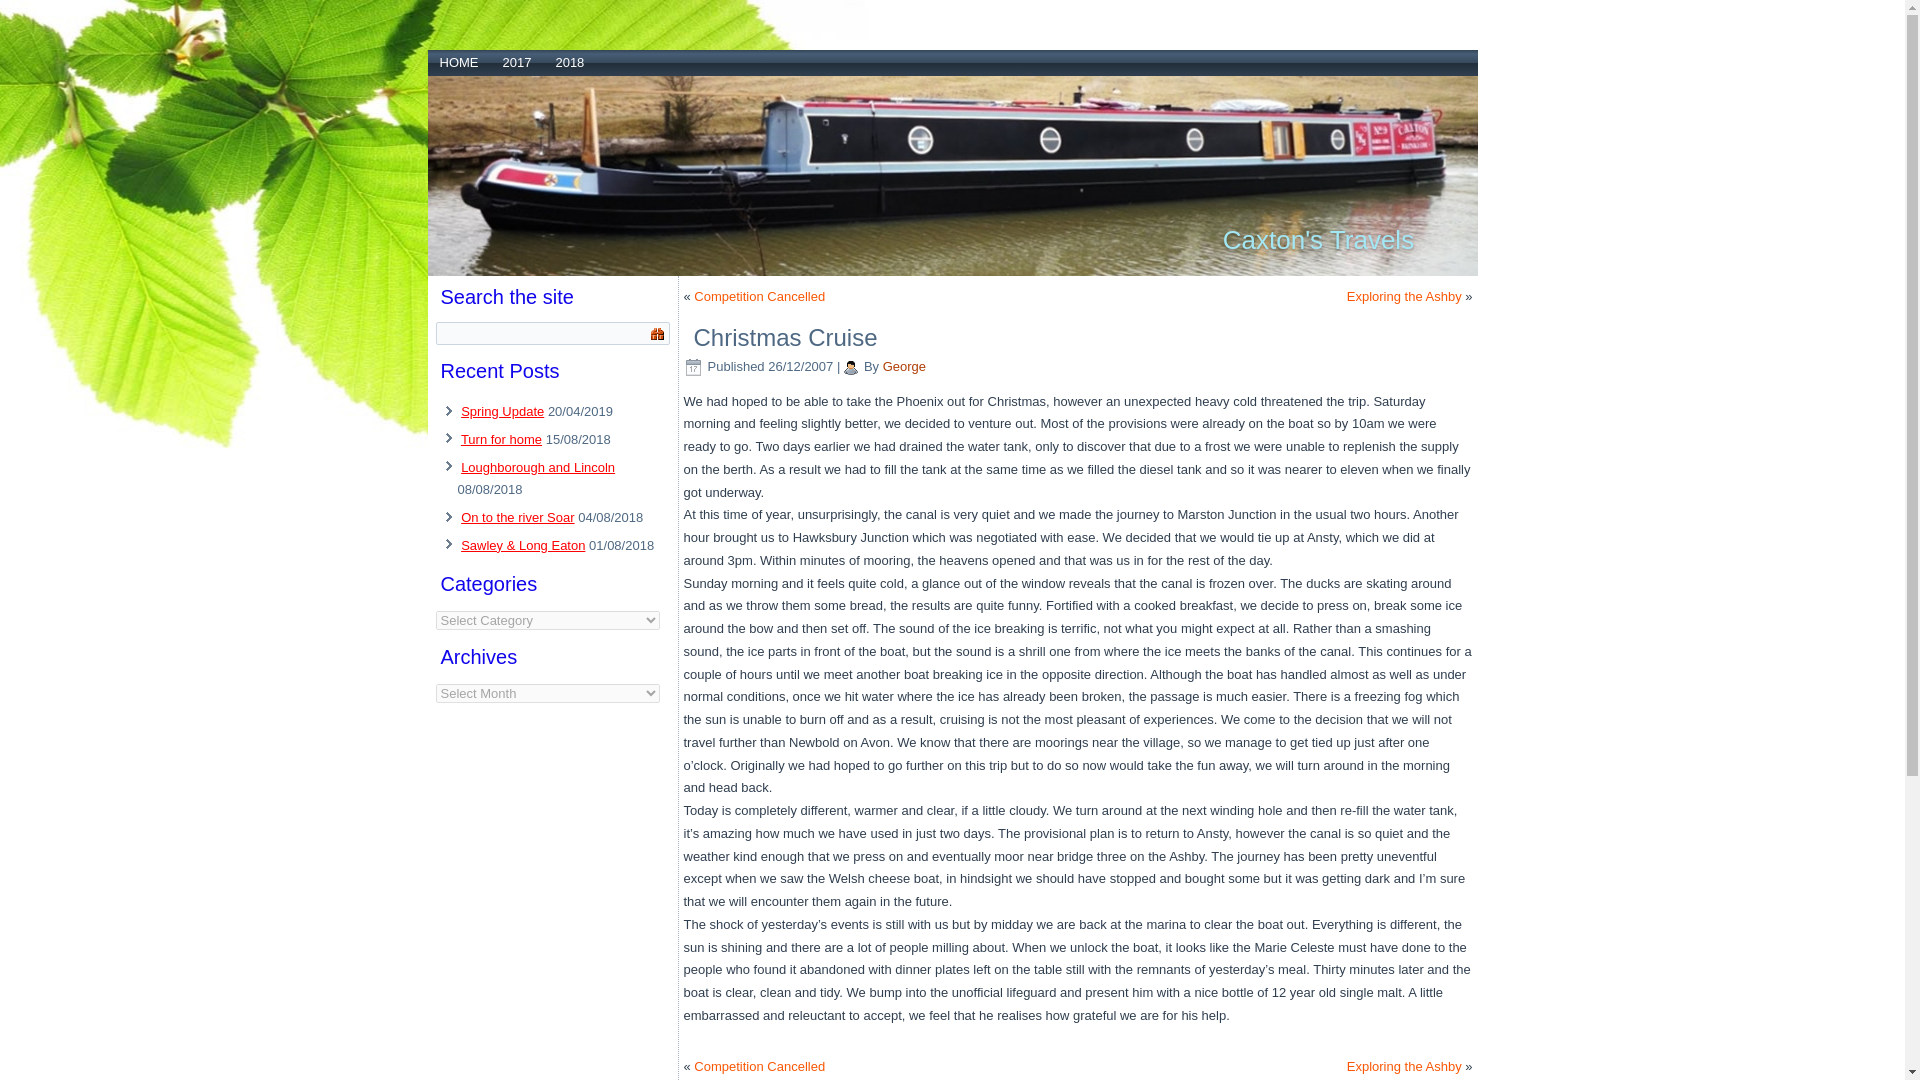  What do you see at coordinates (502, 411) in the screenshot?
I see `Spring Update` at bounding box center [502, 411].